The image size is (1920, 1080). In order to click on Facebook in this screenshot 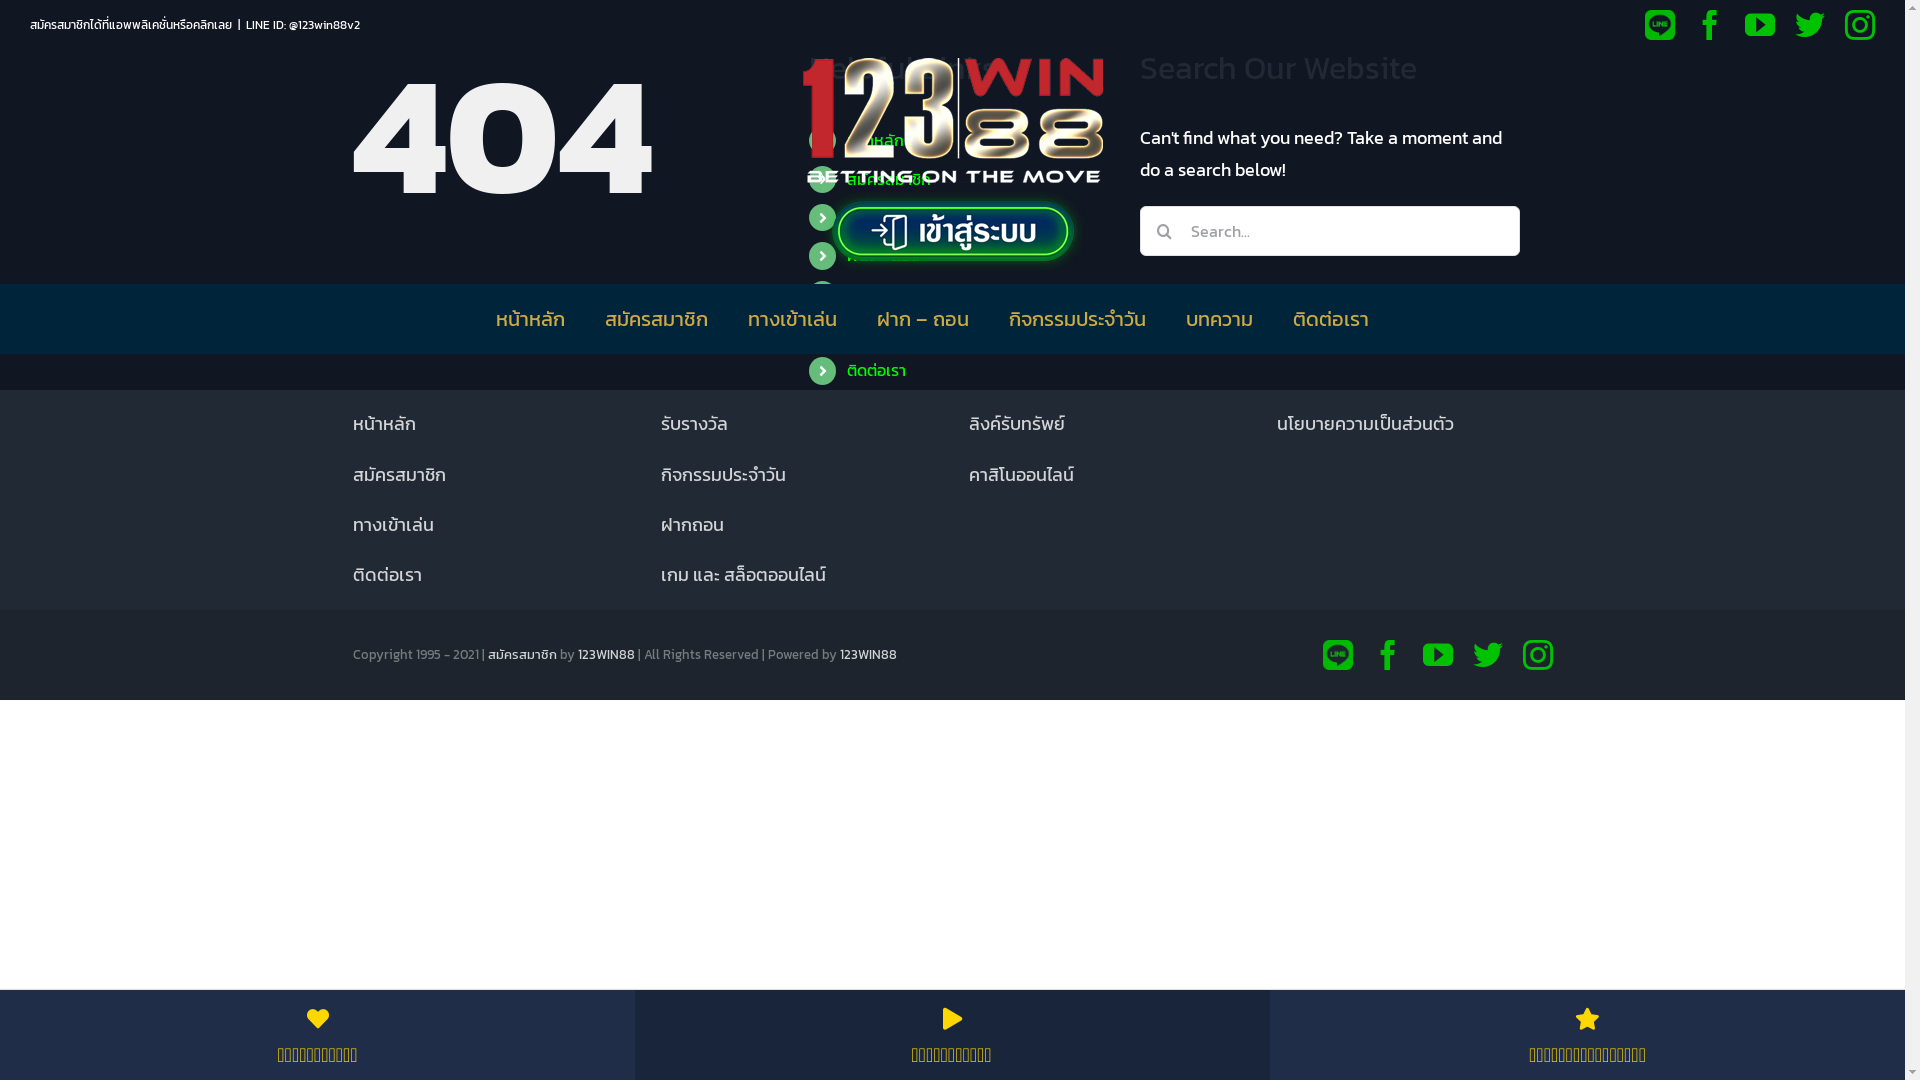, I will do `click(1387, 655)`.